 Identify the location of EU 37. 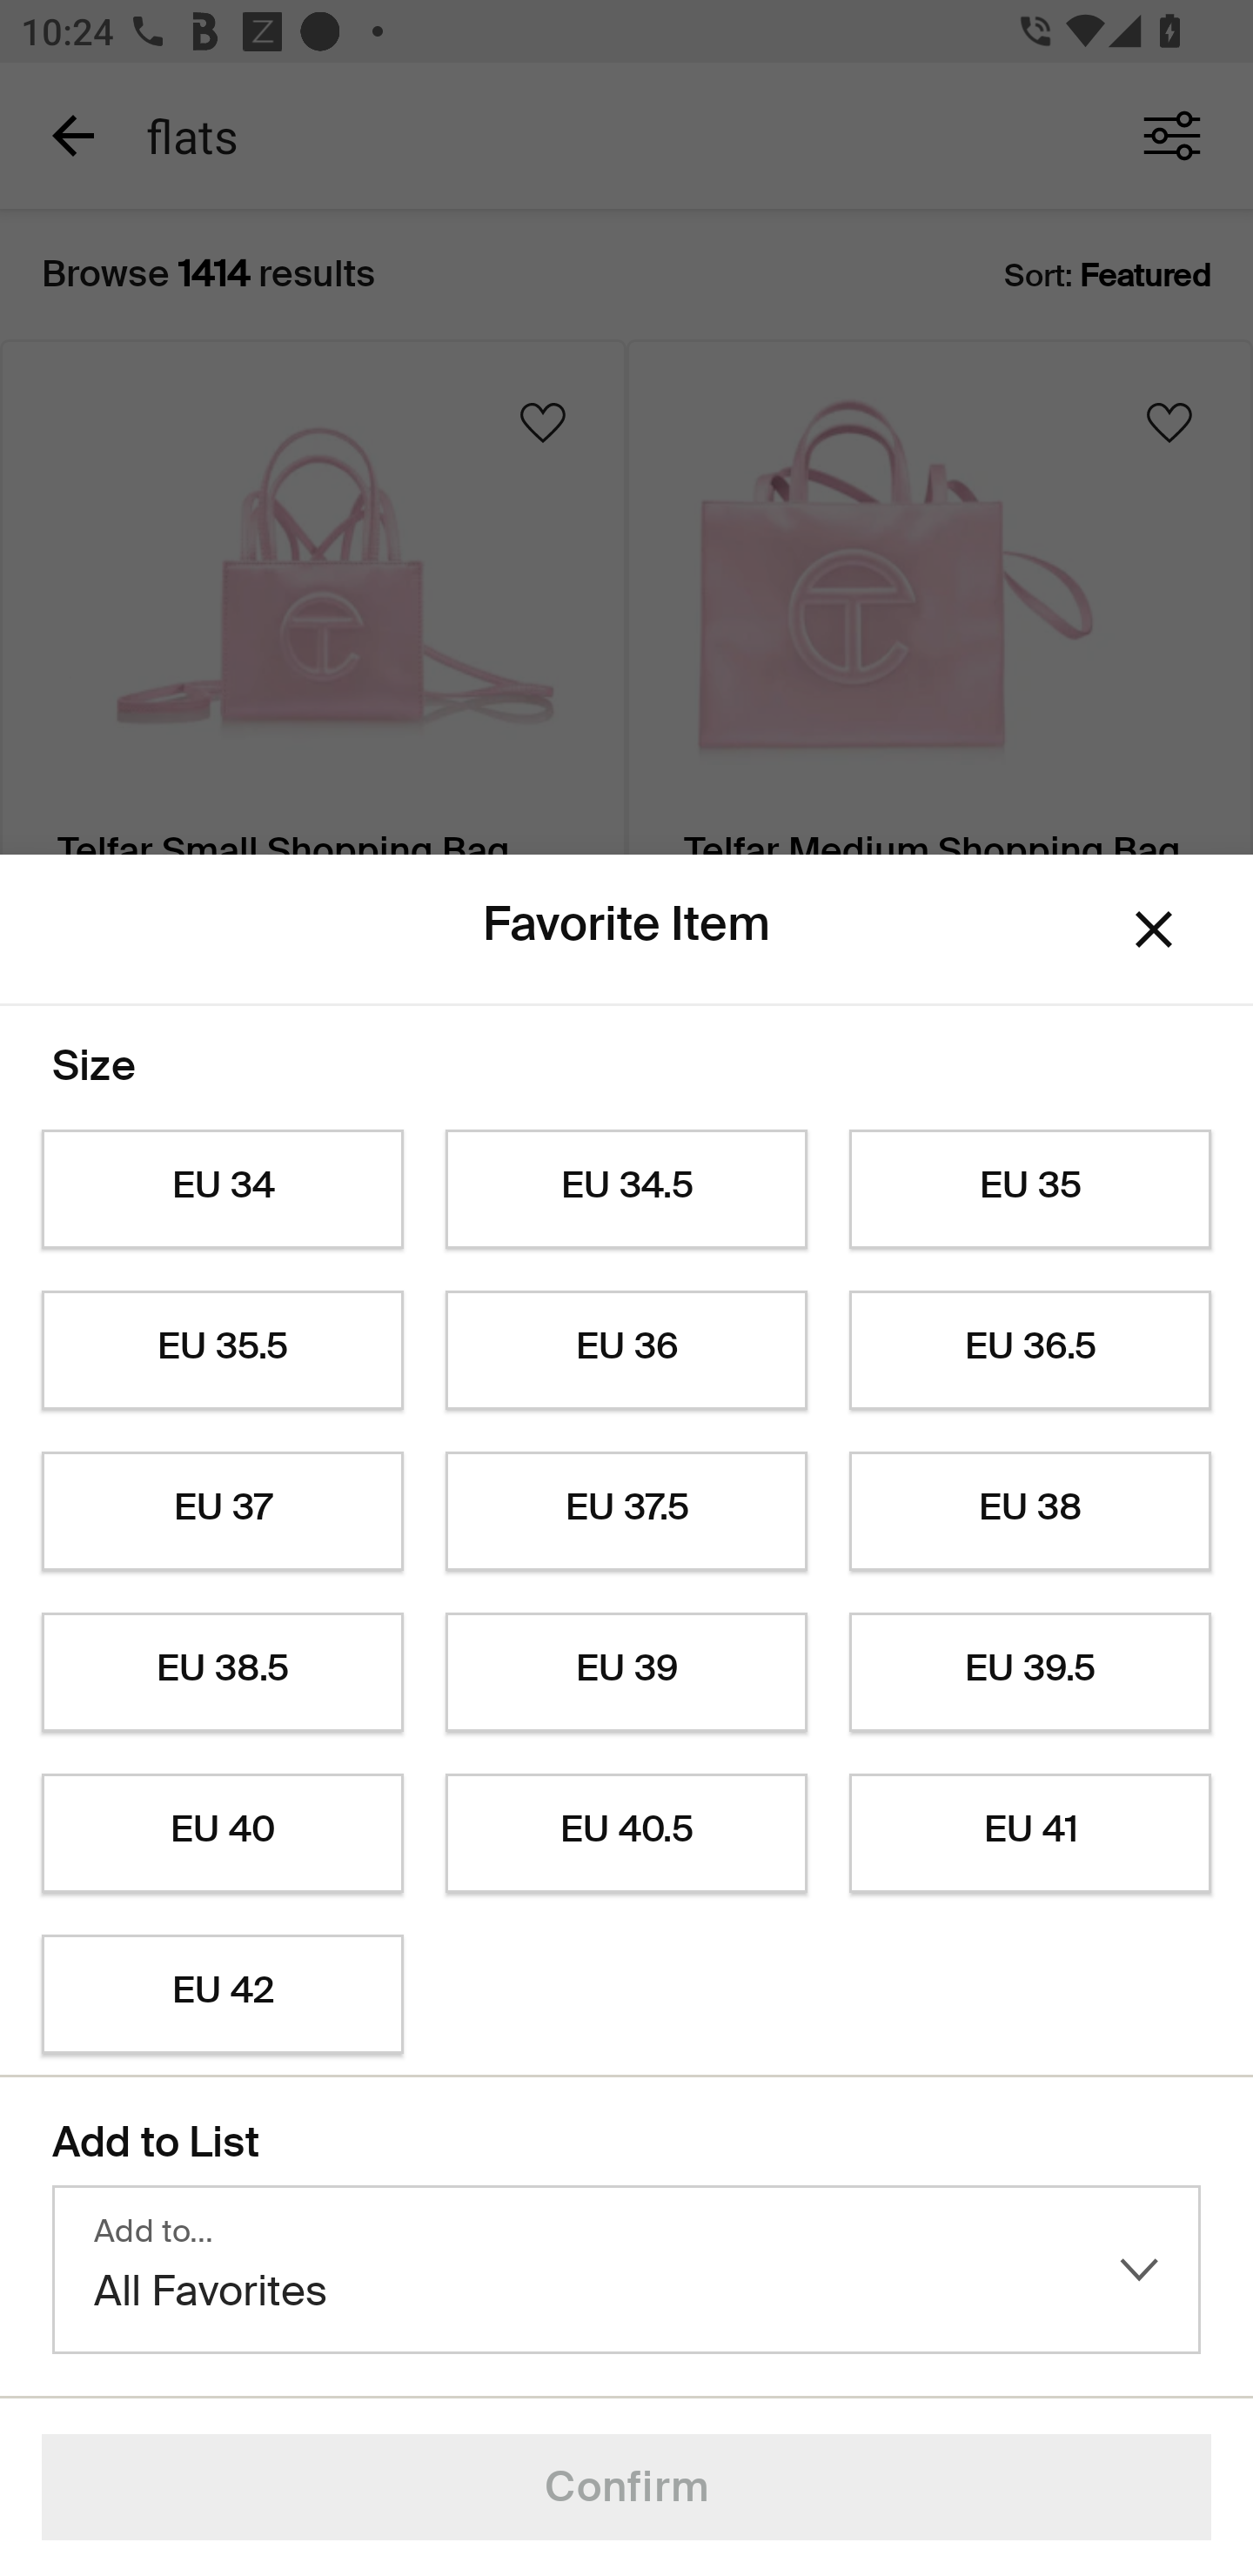
(222, 1511).